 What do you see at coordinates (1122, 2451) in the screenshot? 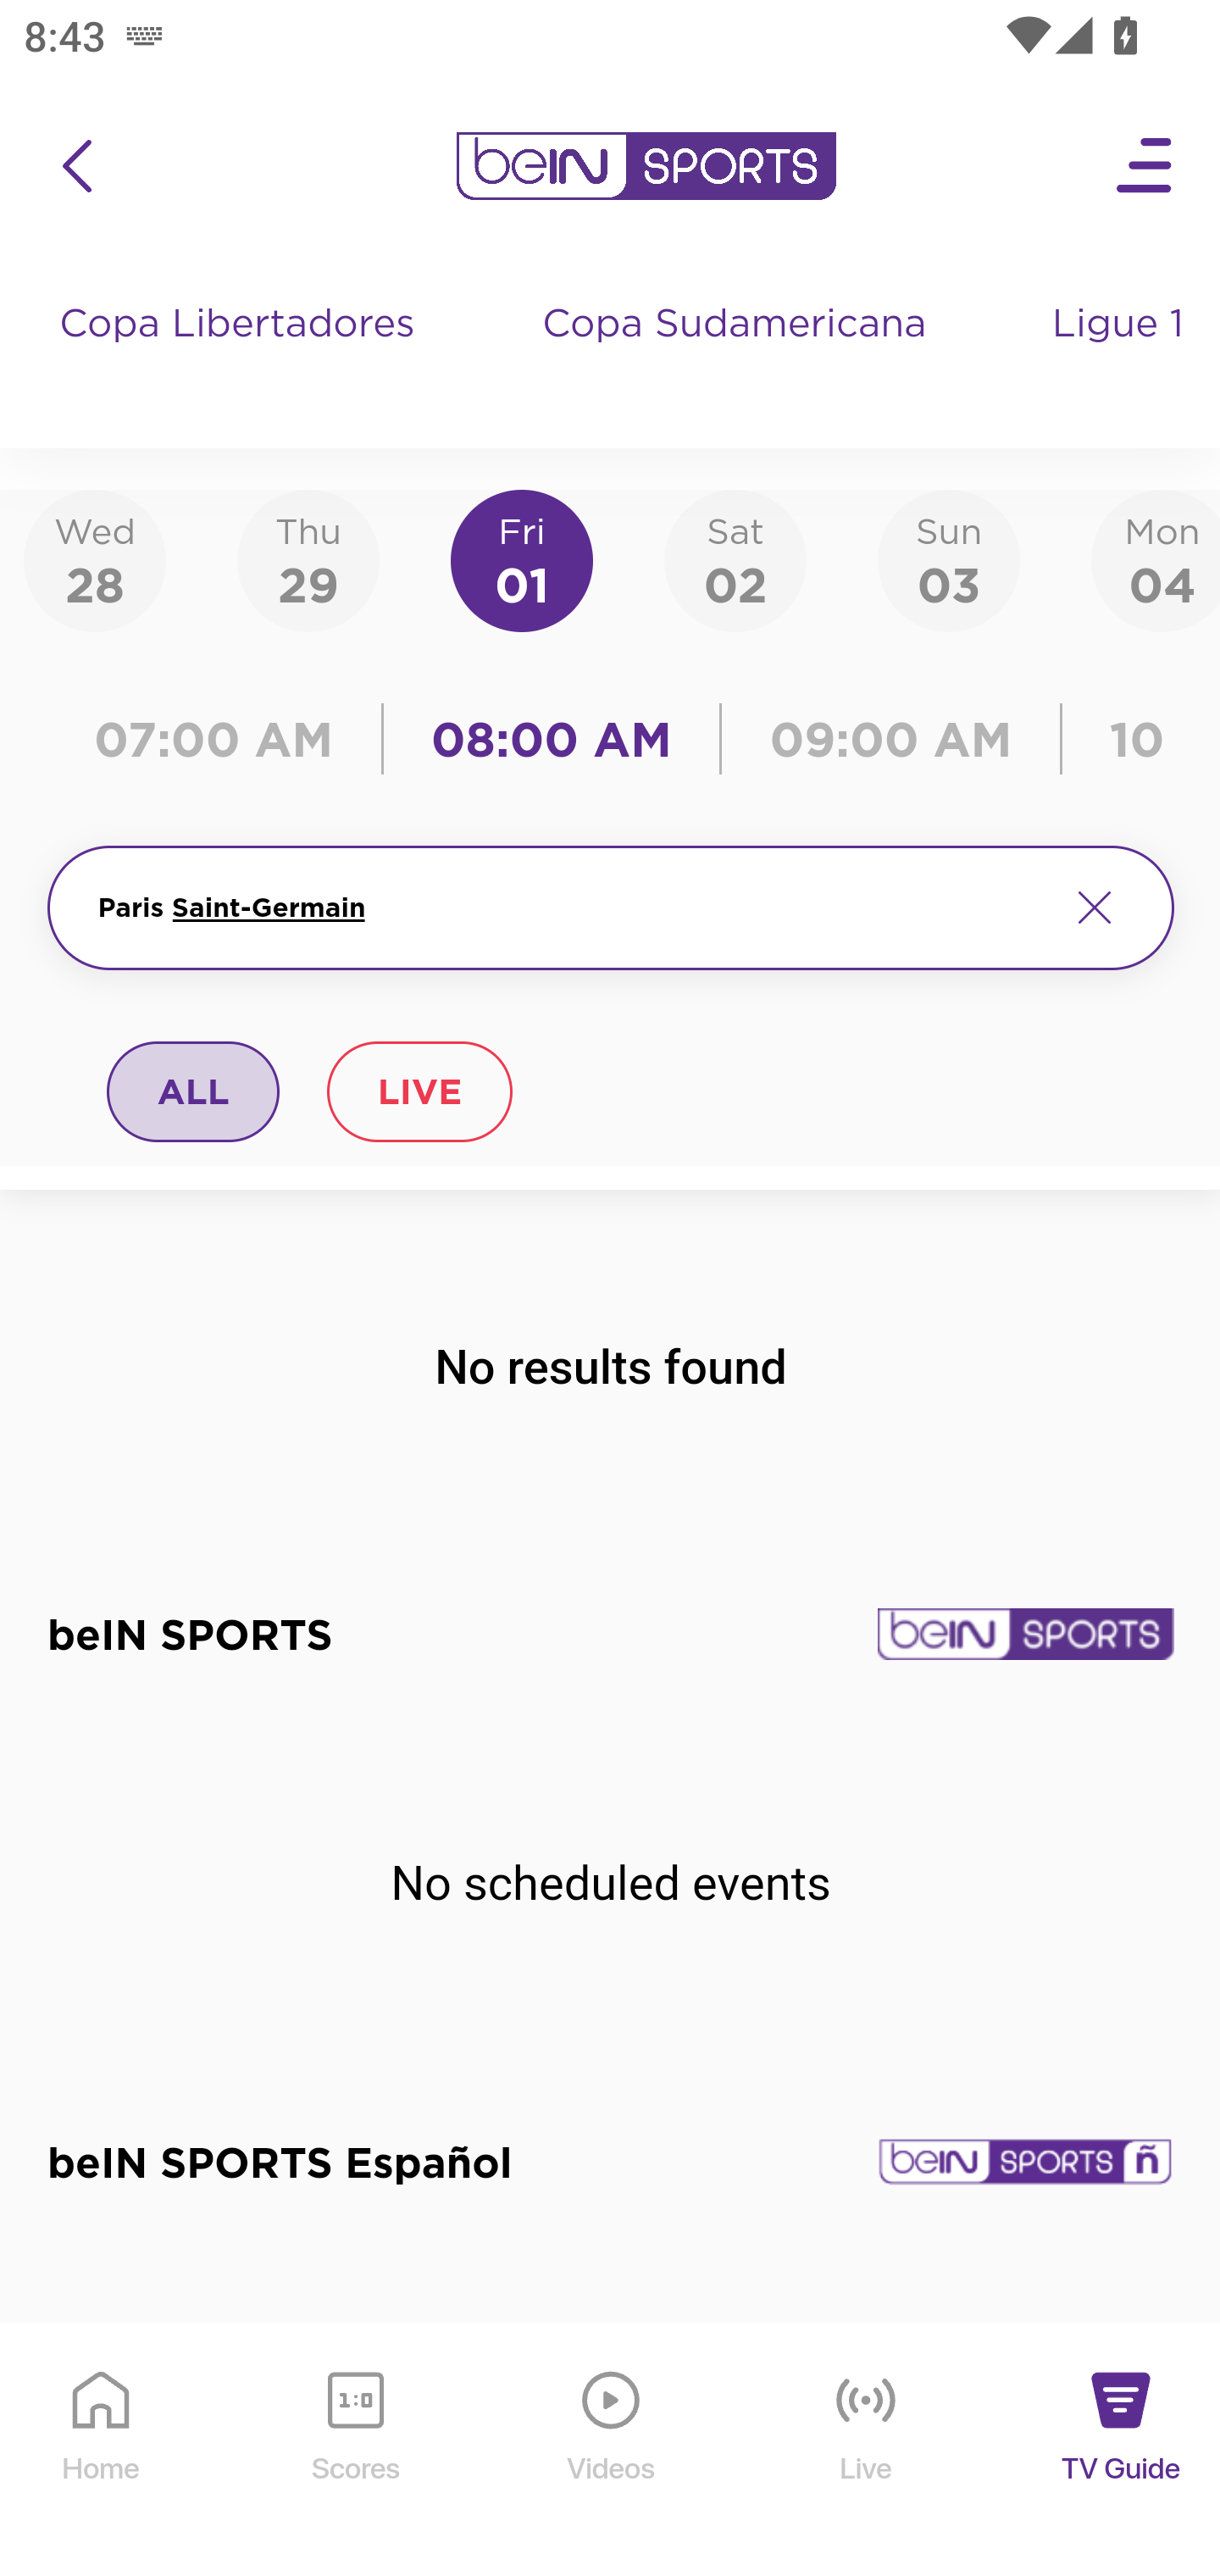
I see `TV Guide TV Guide Icon TV Guide` at bounding box center [1122, 2451].